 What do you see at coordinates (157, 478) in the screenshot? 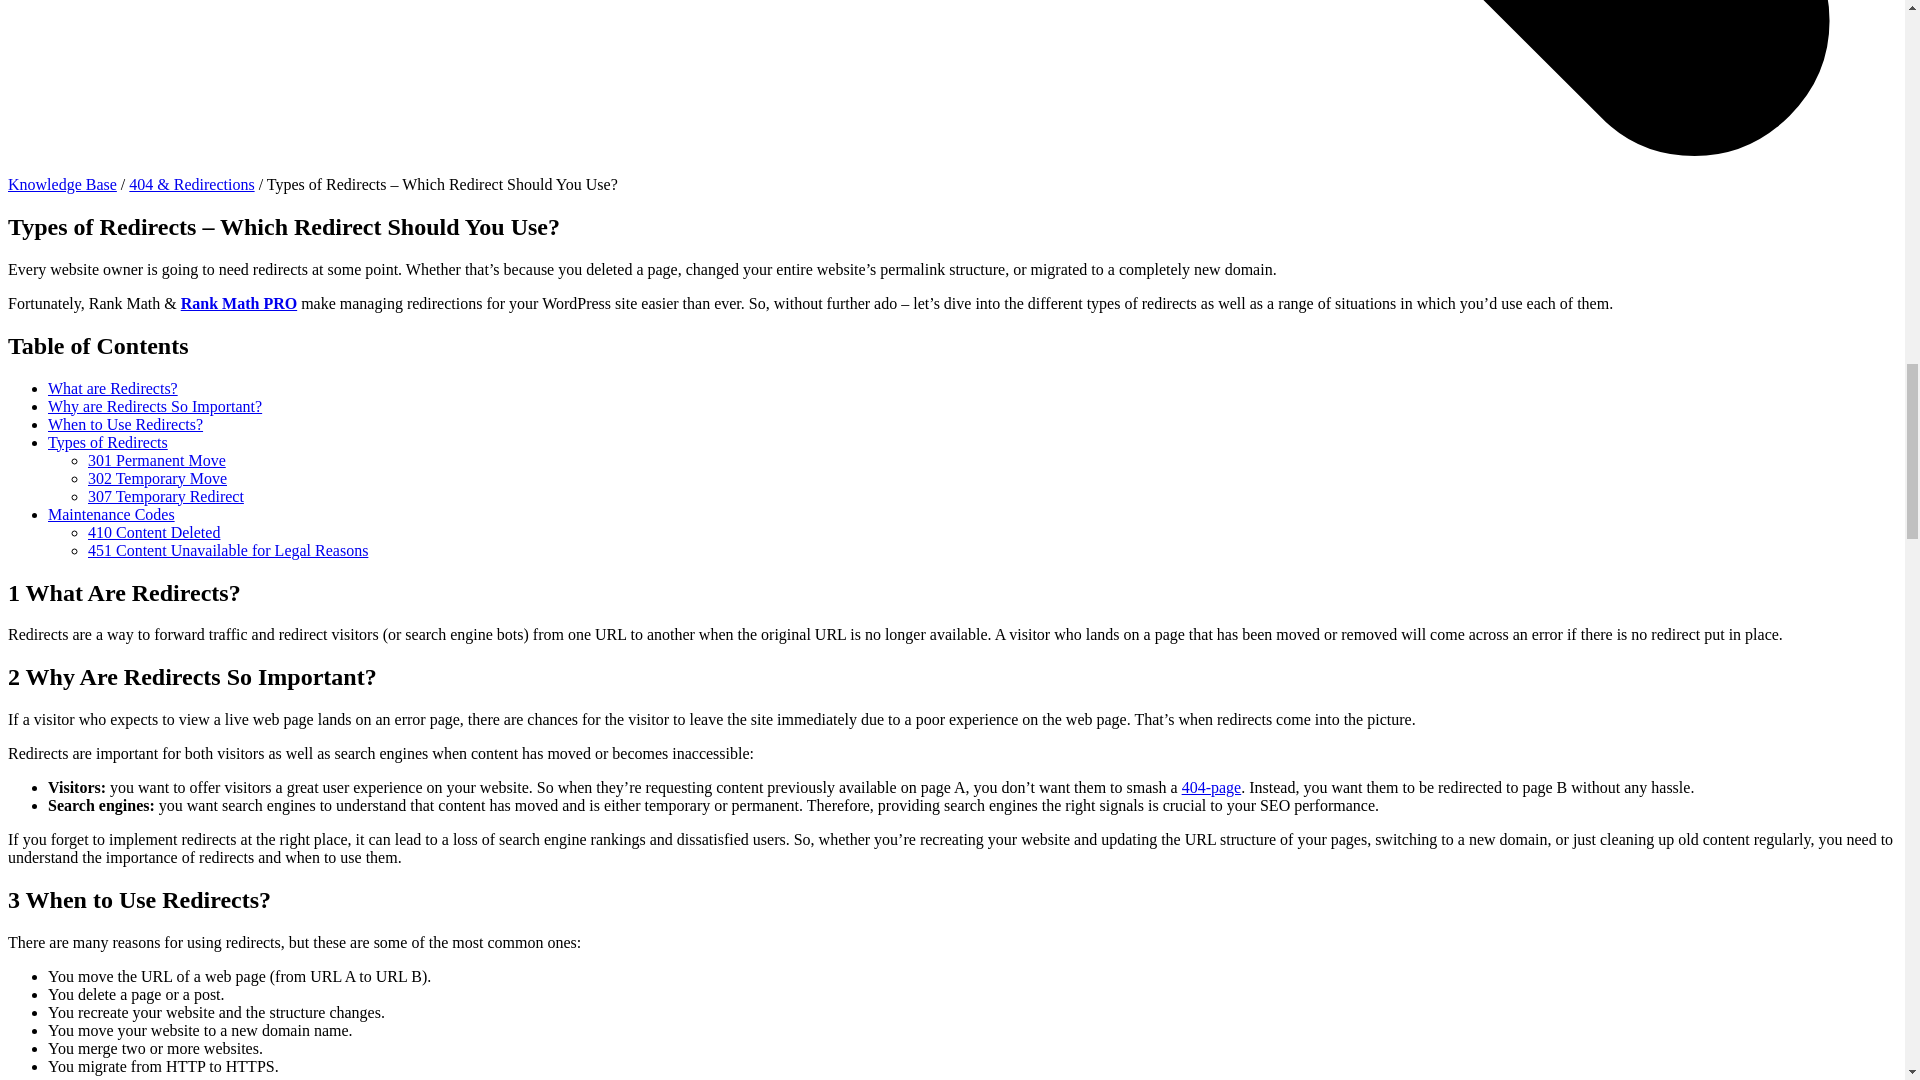
I see `302 Temporary Move` at bounding box center [157, 478].